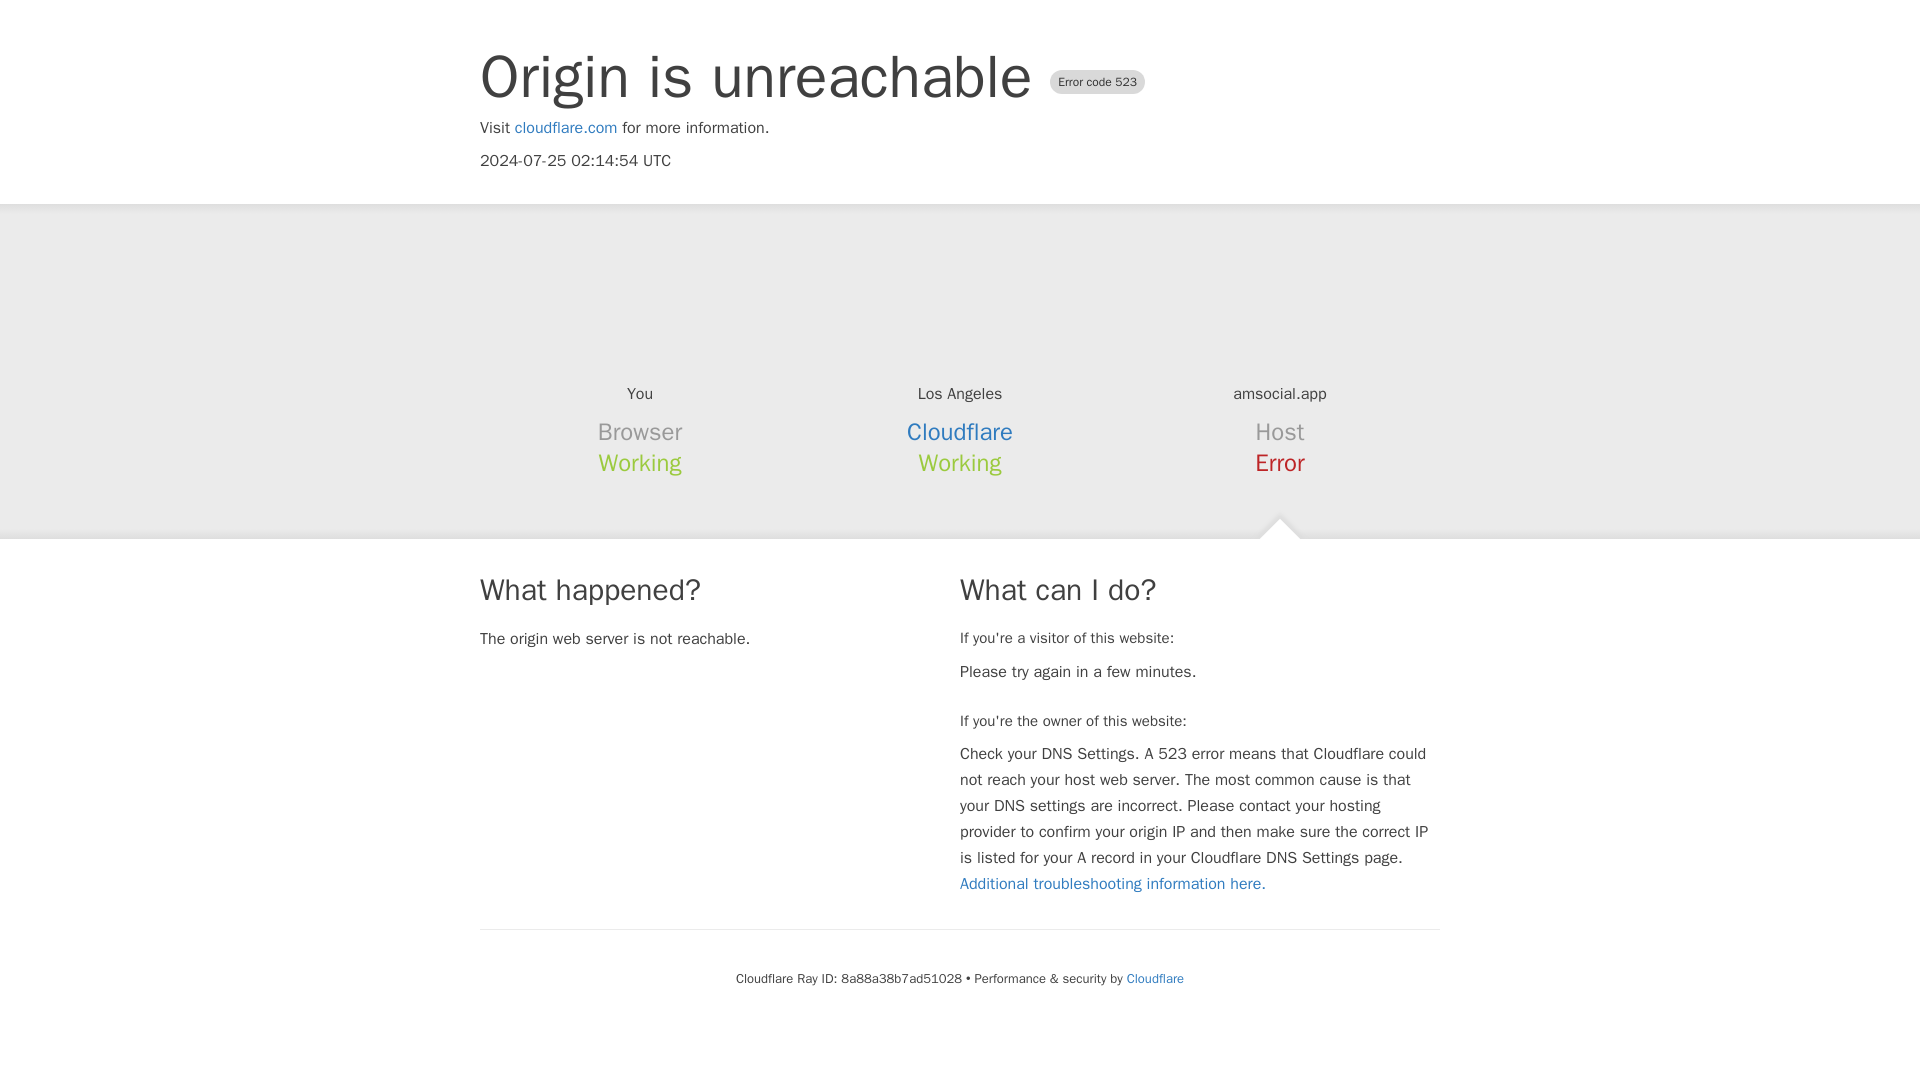 This screenshot has width=1920, height=1080. What do you see at coordinates (1112, 884) in the screenshot?
I see `Additional troubleshooting information here.` at bounding box center [1112, 884].